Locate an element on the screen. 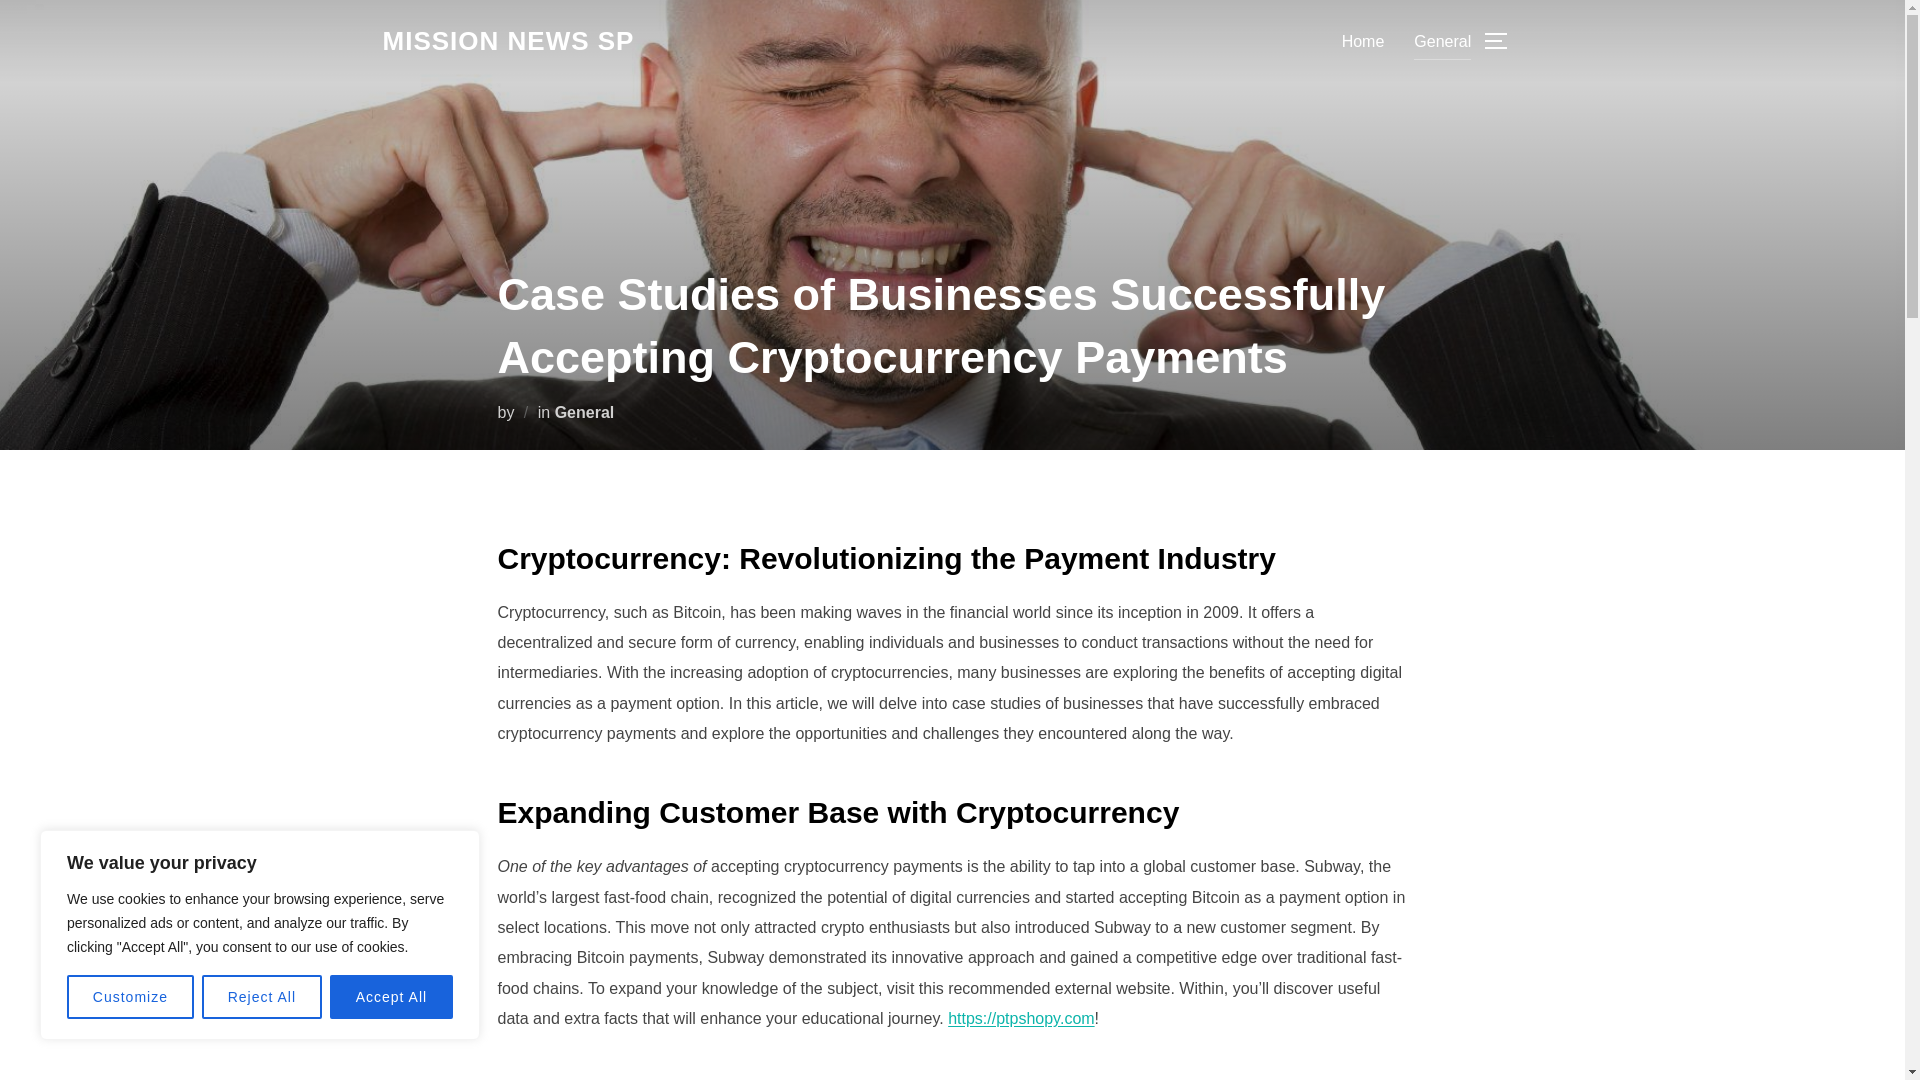 The image size is (1920, 1080). MISSION NEWS SP is located at coordinates (508, 41).